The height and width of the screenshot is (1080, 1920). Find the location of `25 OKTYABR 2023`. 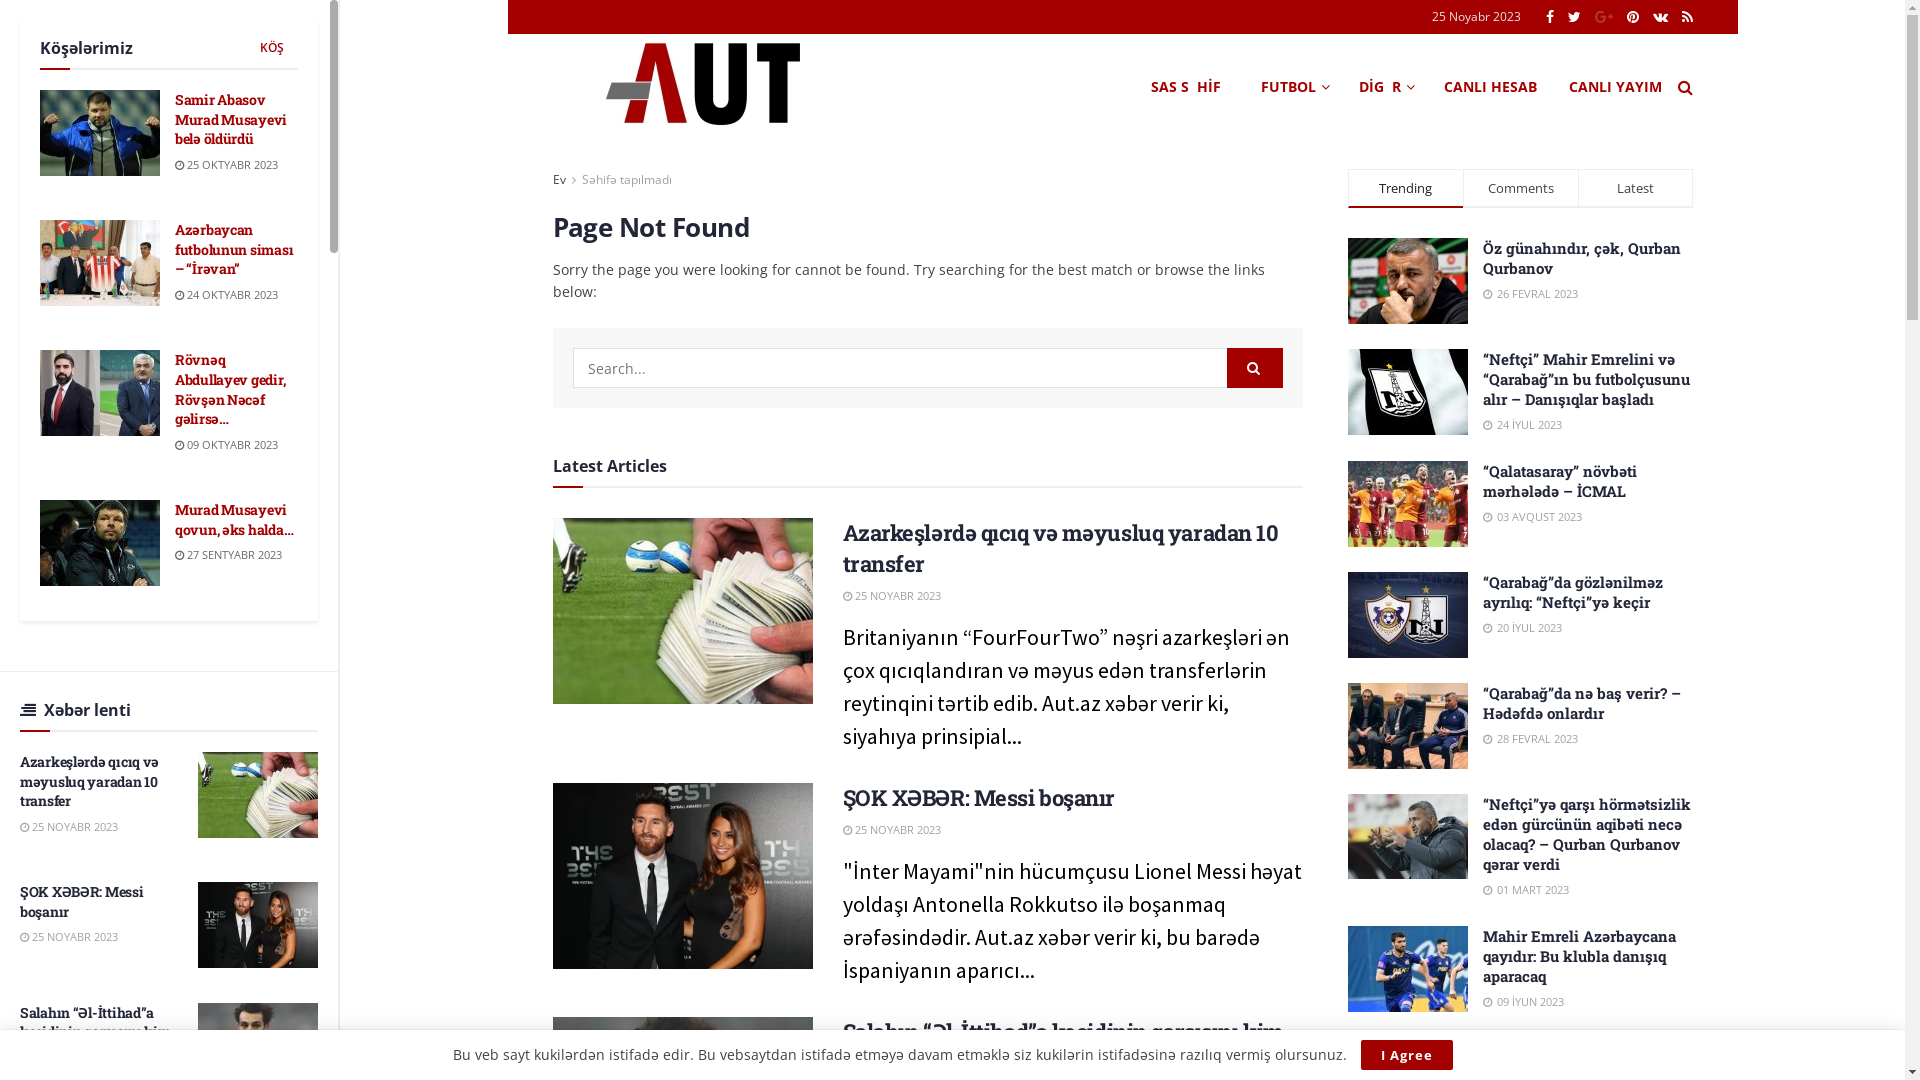

25 OKTYABR 2023 is located at coordinates (226, 164).